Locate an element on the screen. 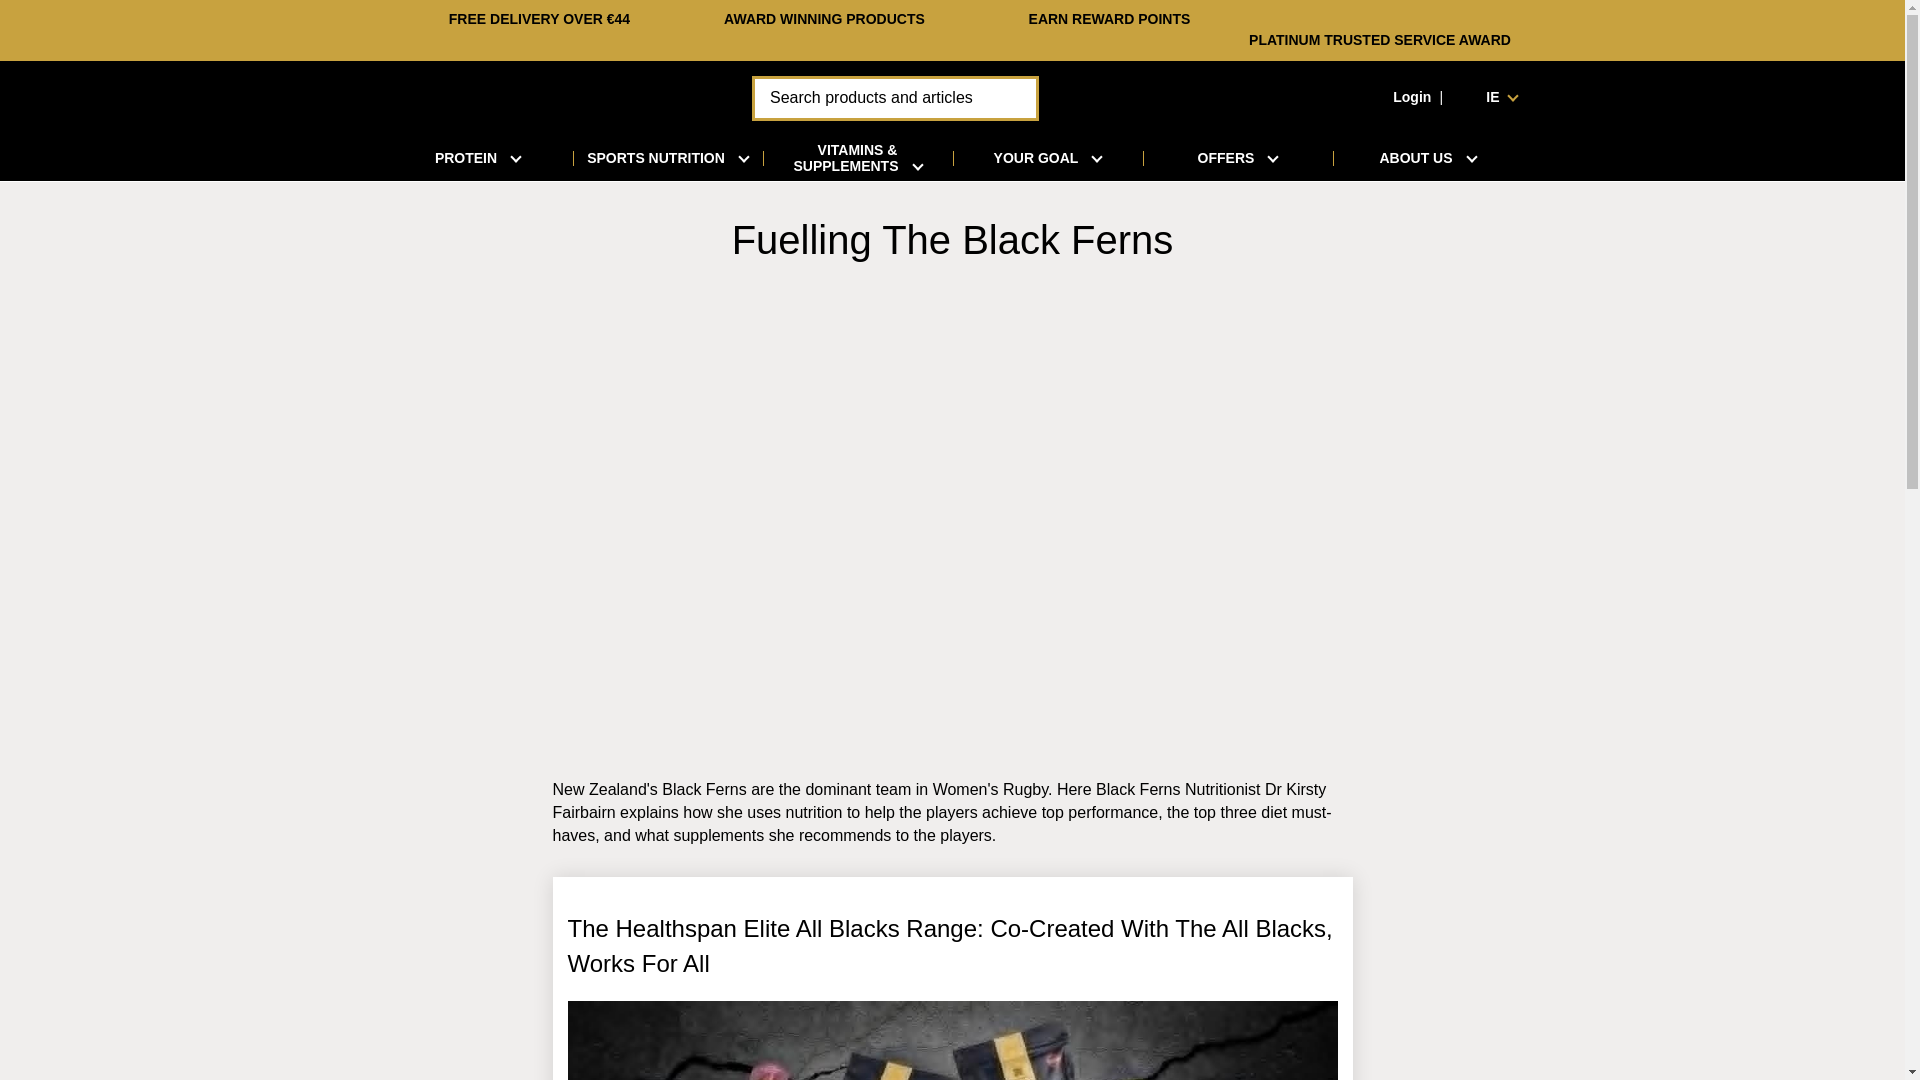  Healthspan is located at coordinates (527, 96).